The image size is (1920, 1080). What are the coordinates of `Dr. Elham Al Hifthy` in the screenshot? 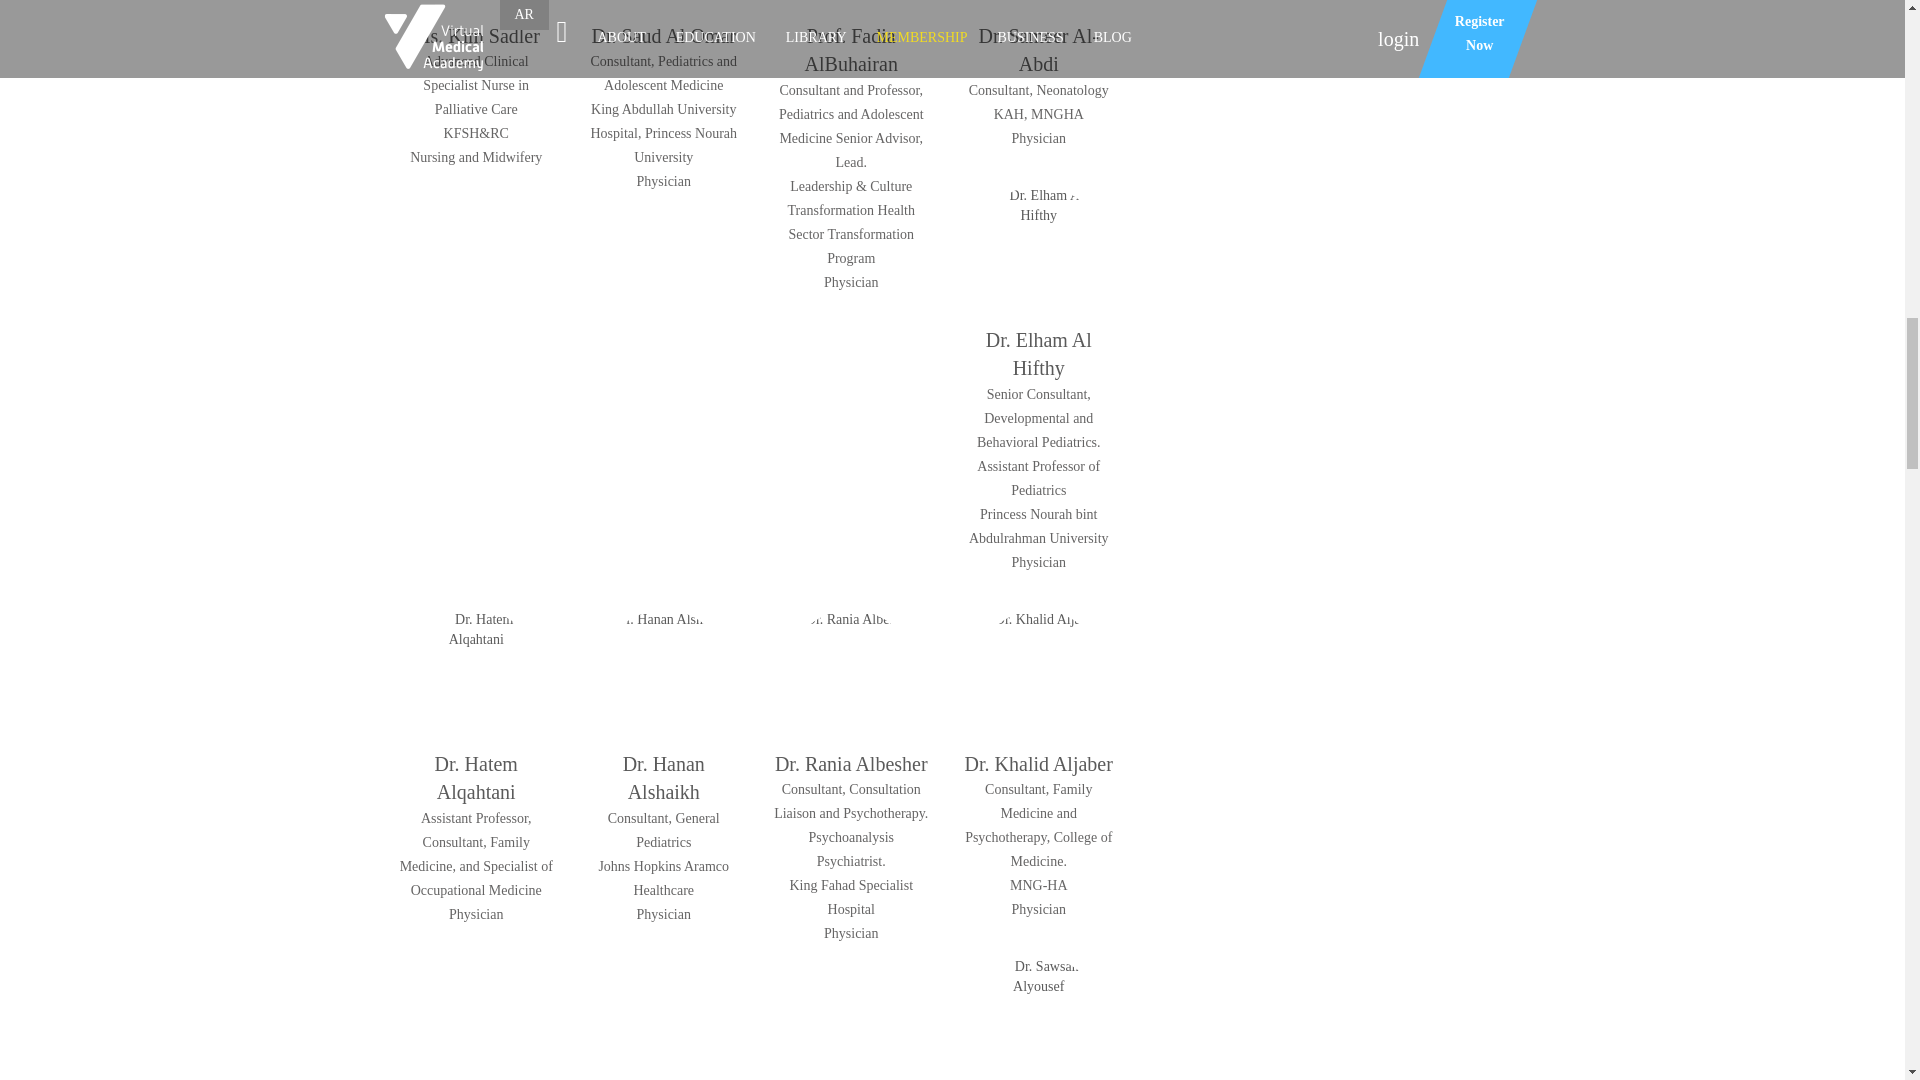 It's located at (1038, 250).